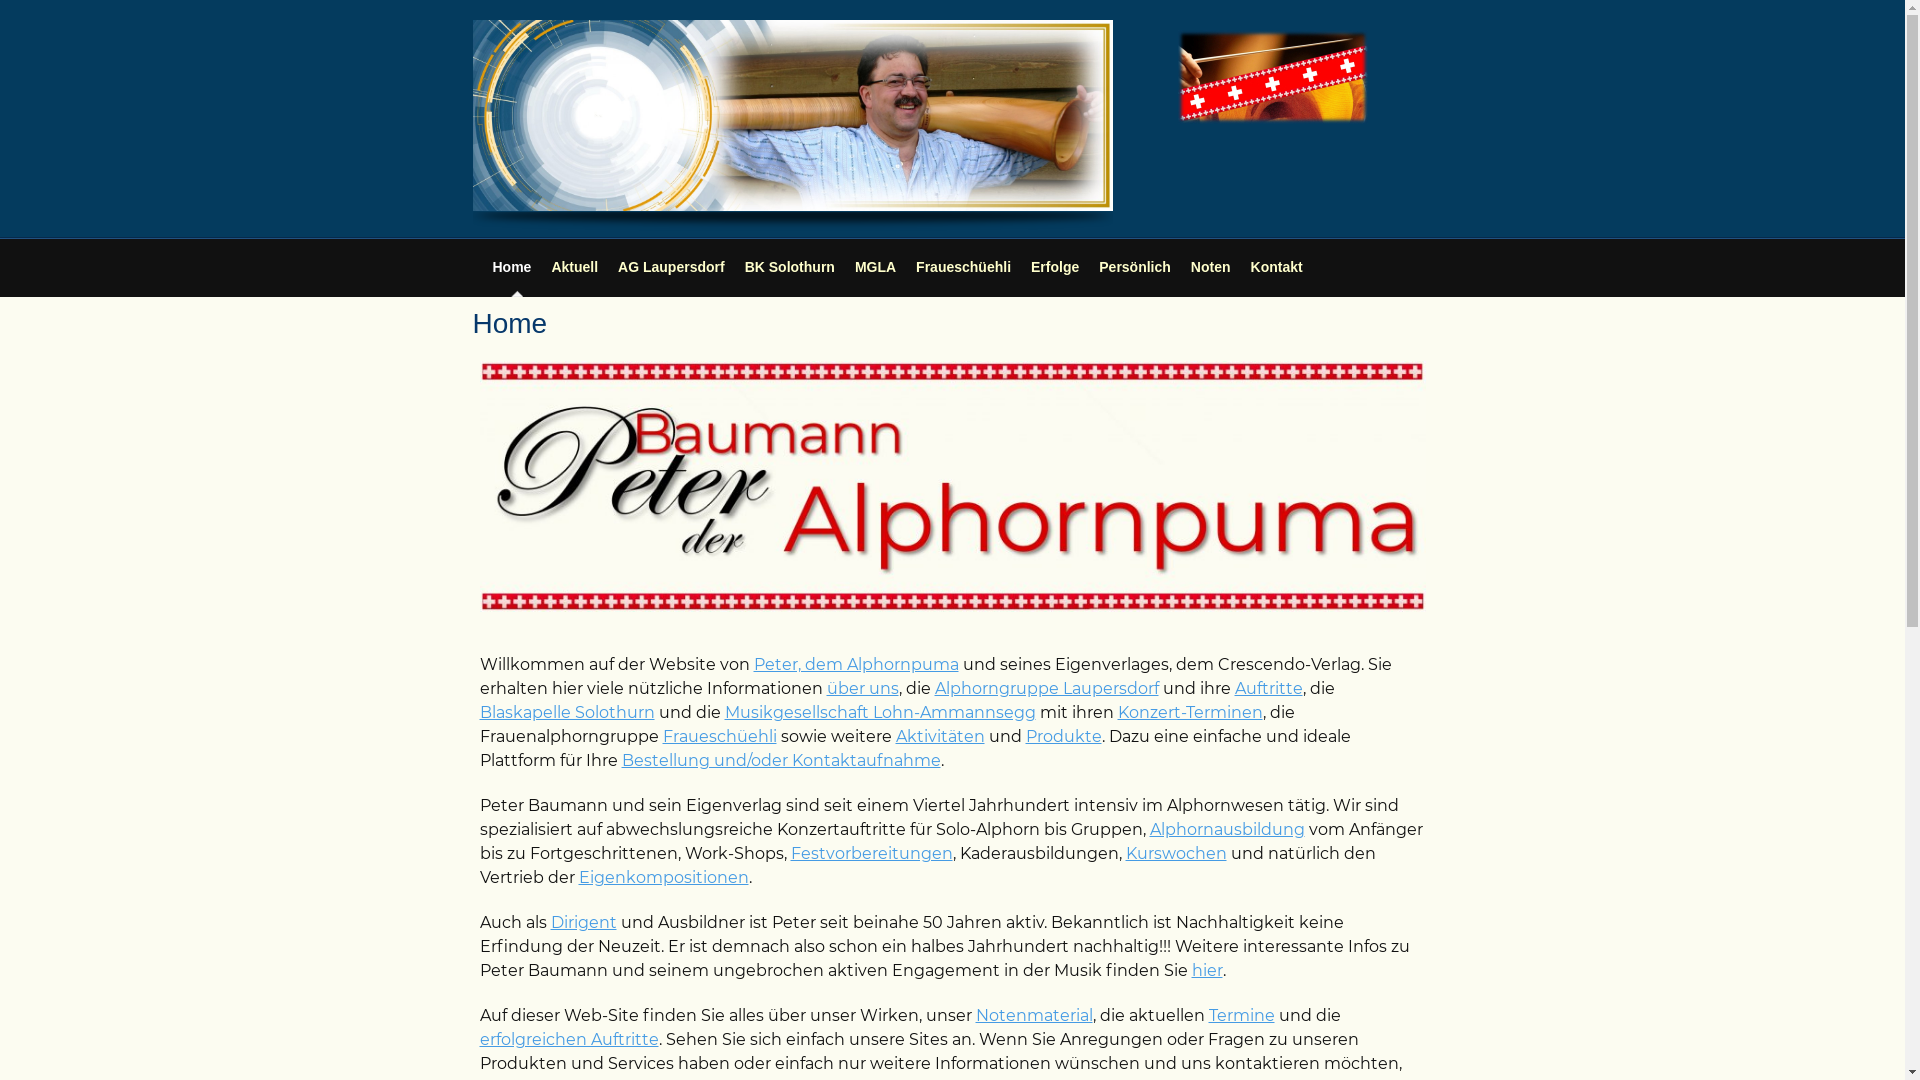 The image size is (1920, 1080). Describe the element at coordinates (880, 712) in the screenshot. I see `Musikgesellschaft Lohn-Ammannsegg` at that location.